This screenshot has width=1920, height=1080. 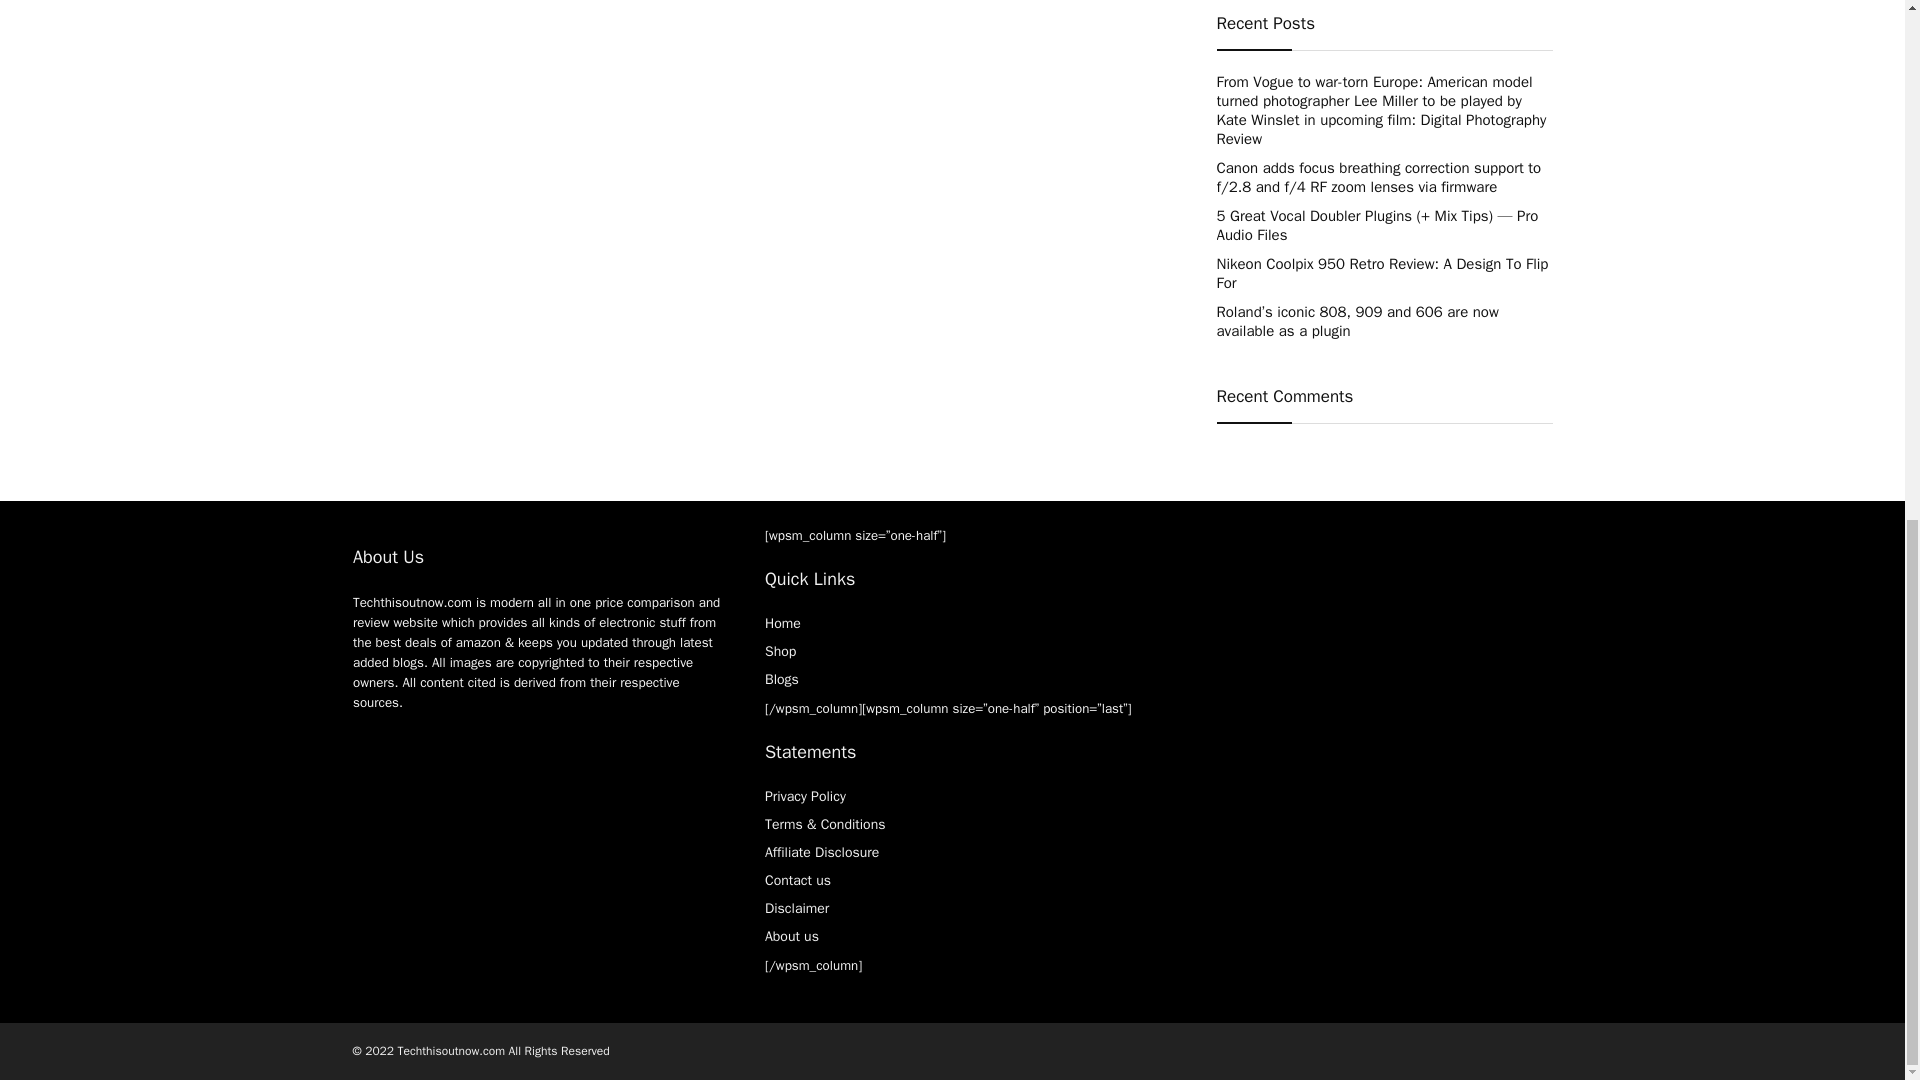 I want to click on Shop, so click(x=780, y=650).